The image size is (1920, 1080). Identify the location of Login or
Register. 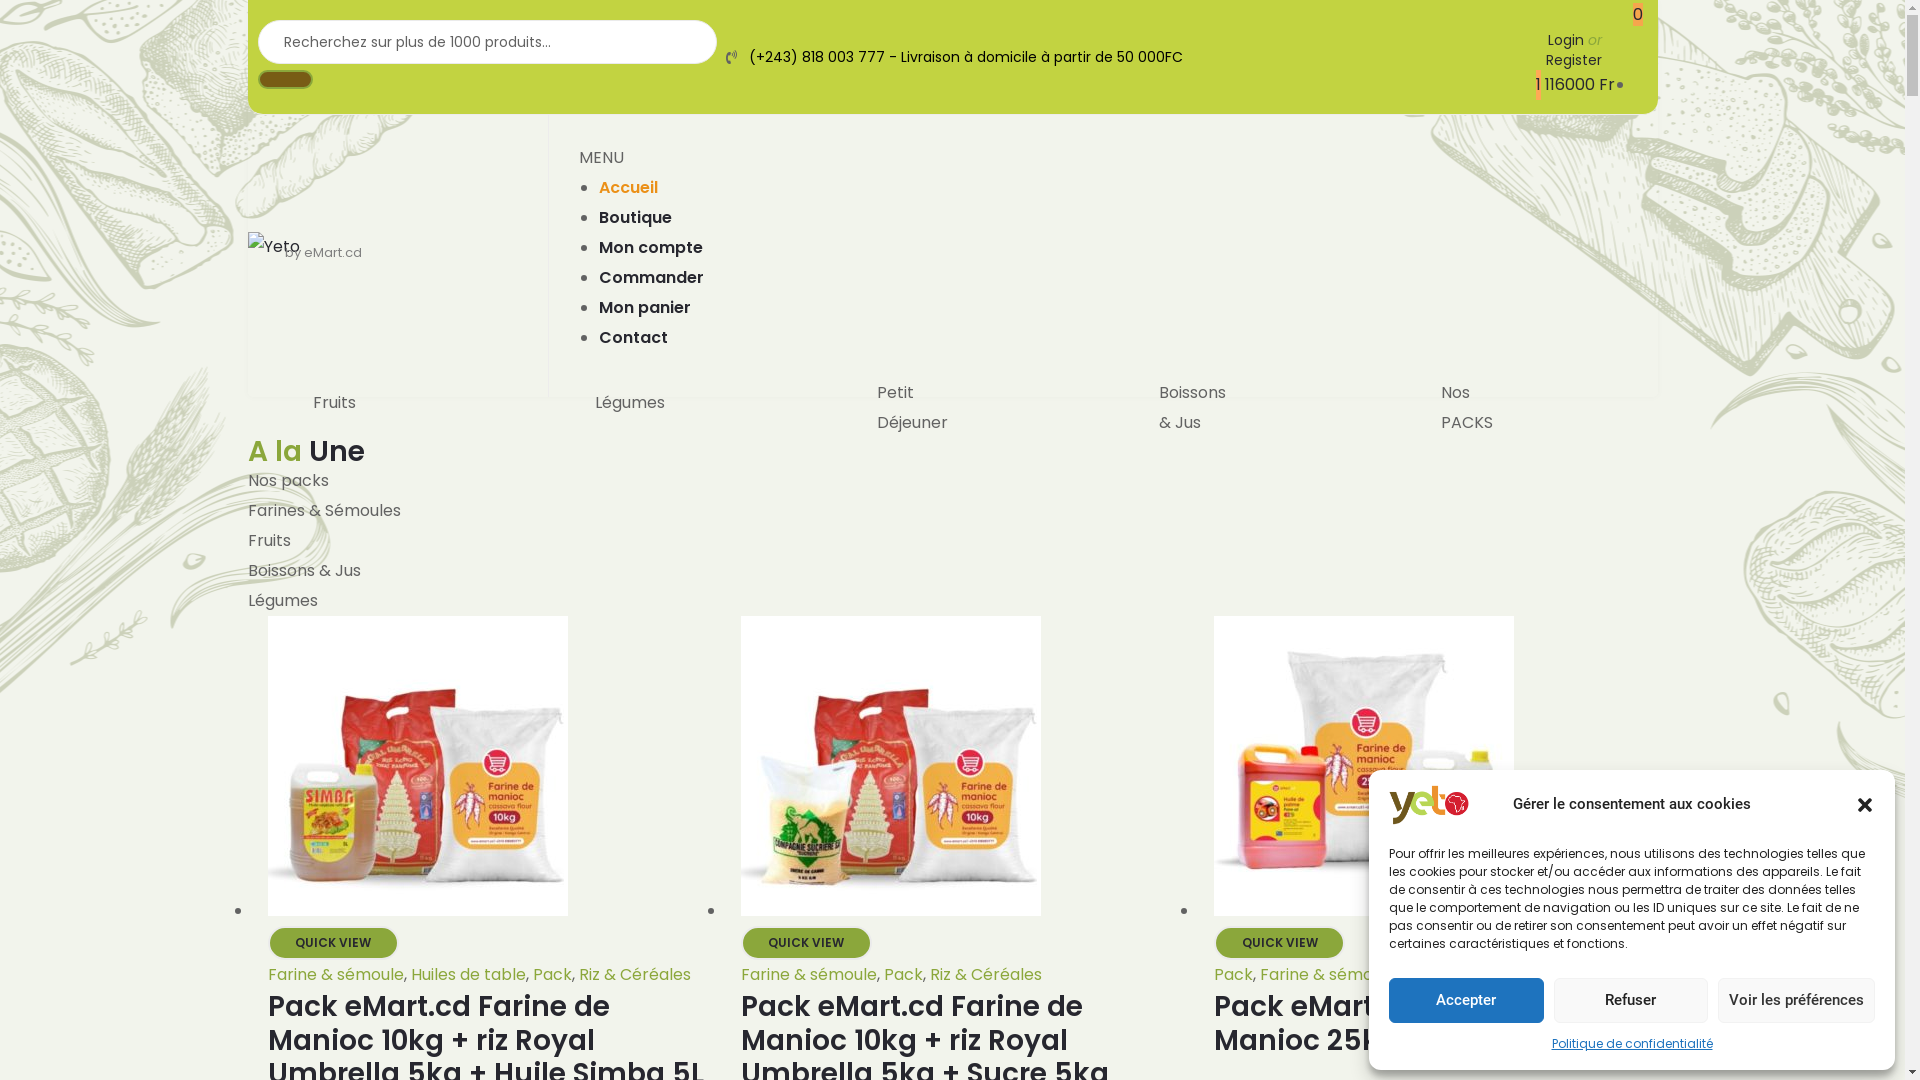
(1590, 50).